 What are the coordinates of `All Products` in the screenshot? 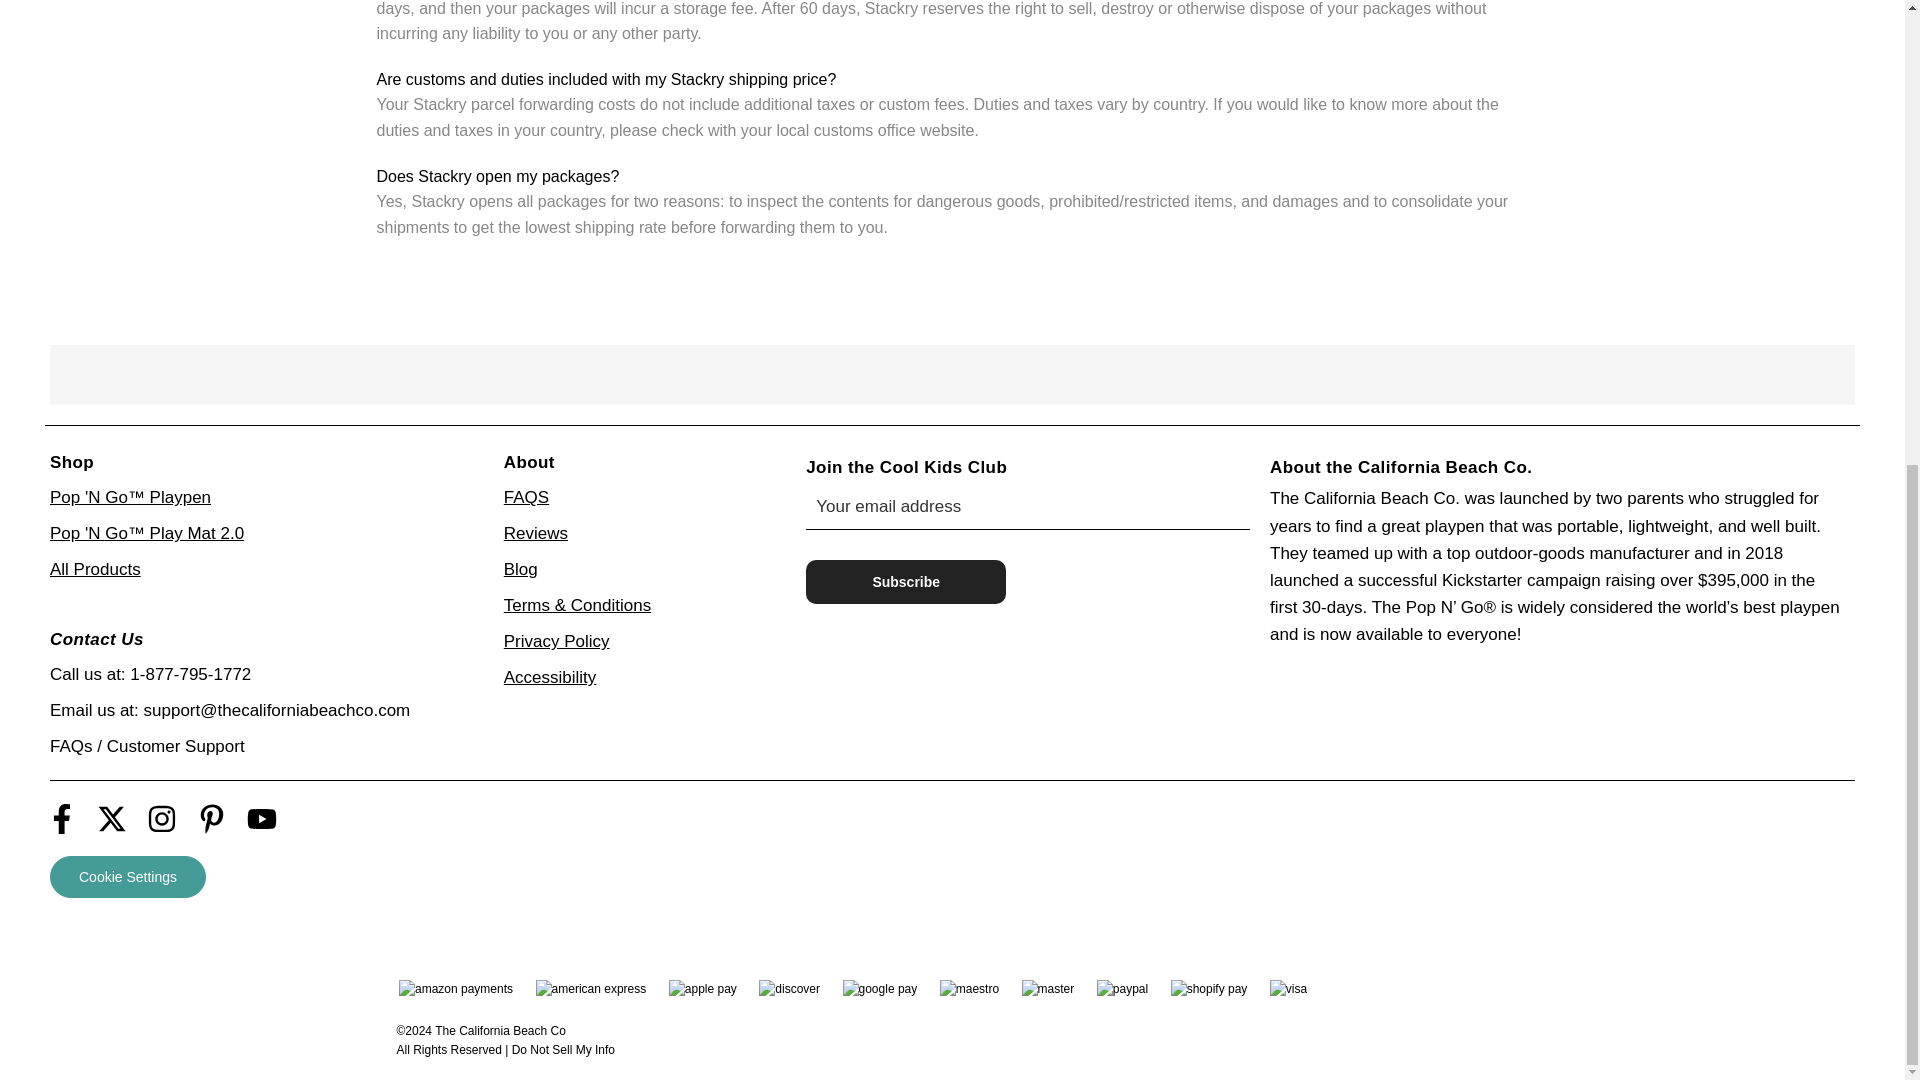 It's located at (94, 569).